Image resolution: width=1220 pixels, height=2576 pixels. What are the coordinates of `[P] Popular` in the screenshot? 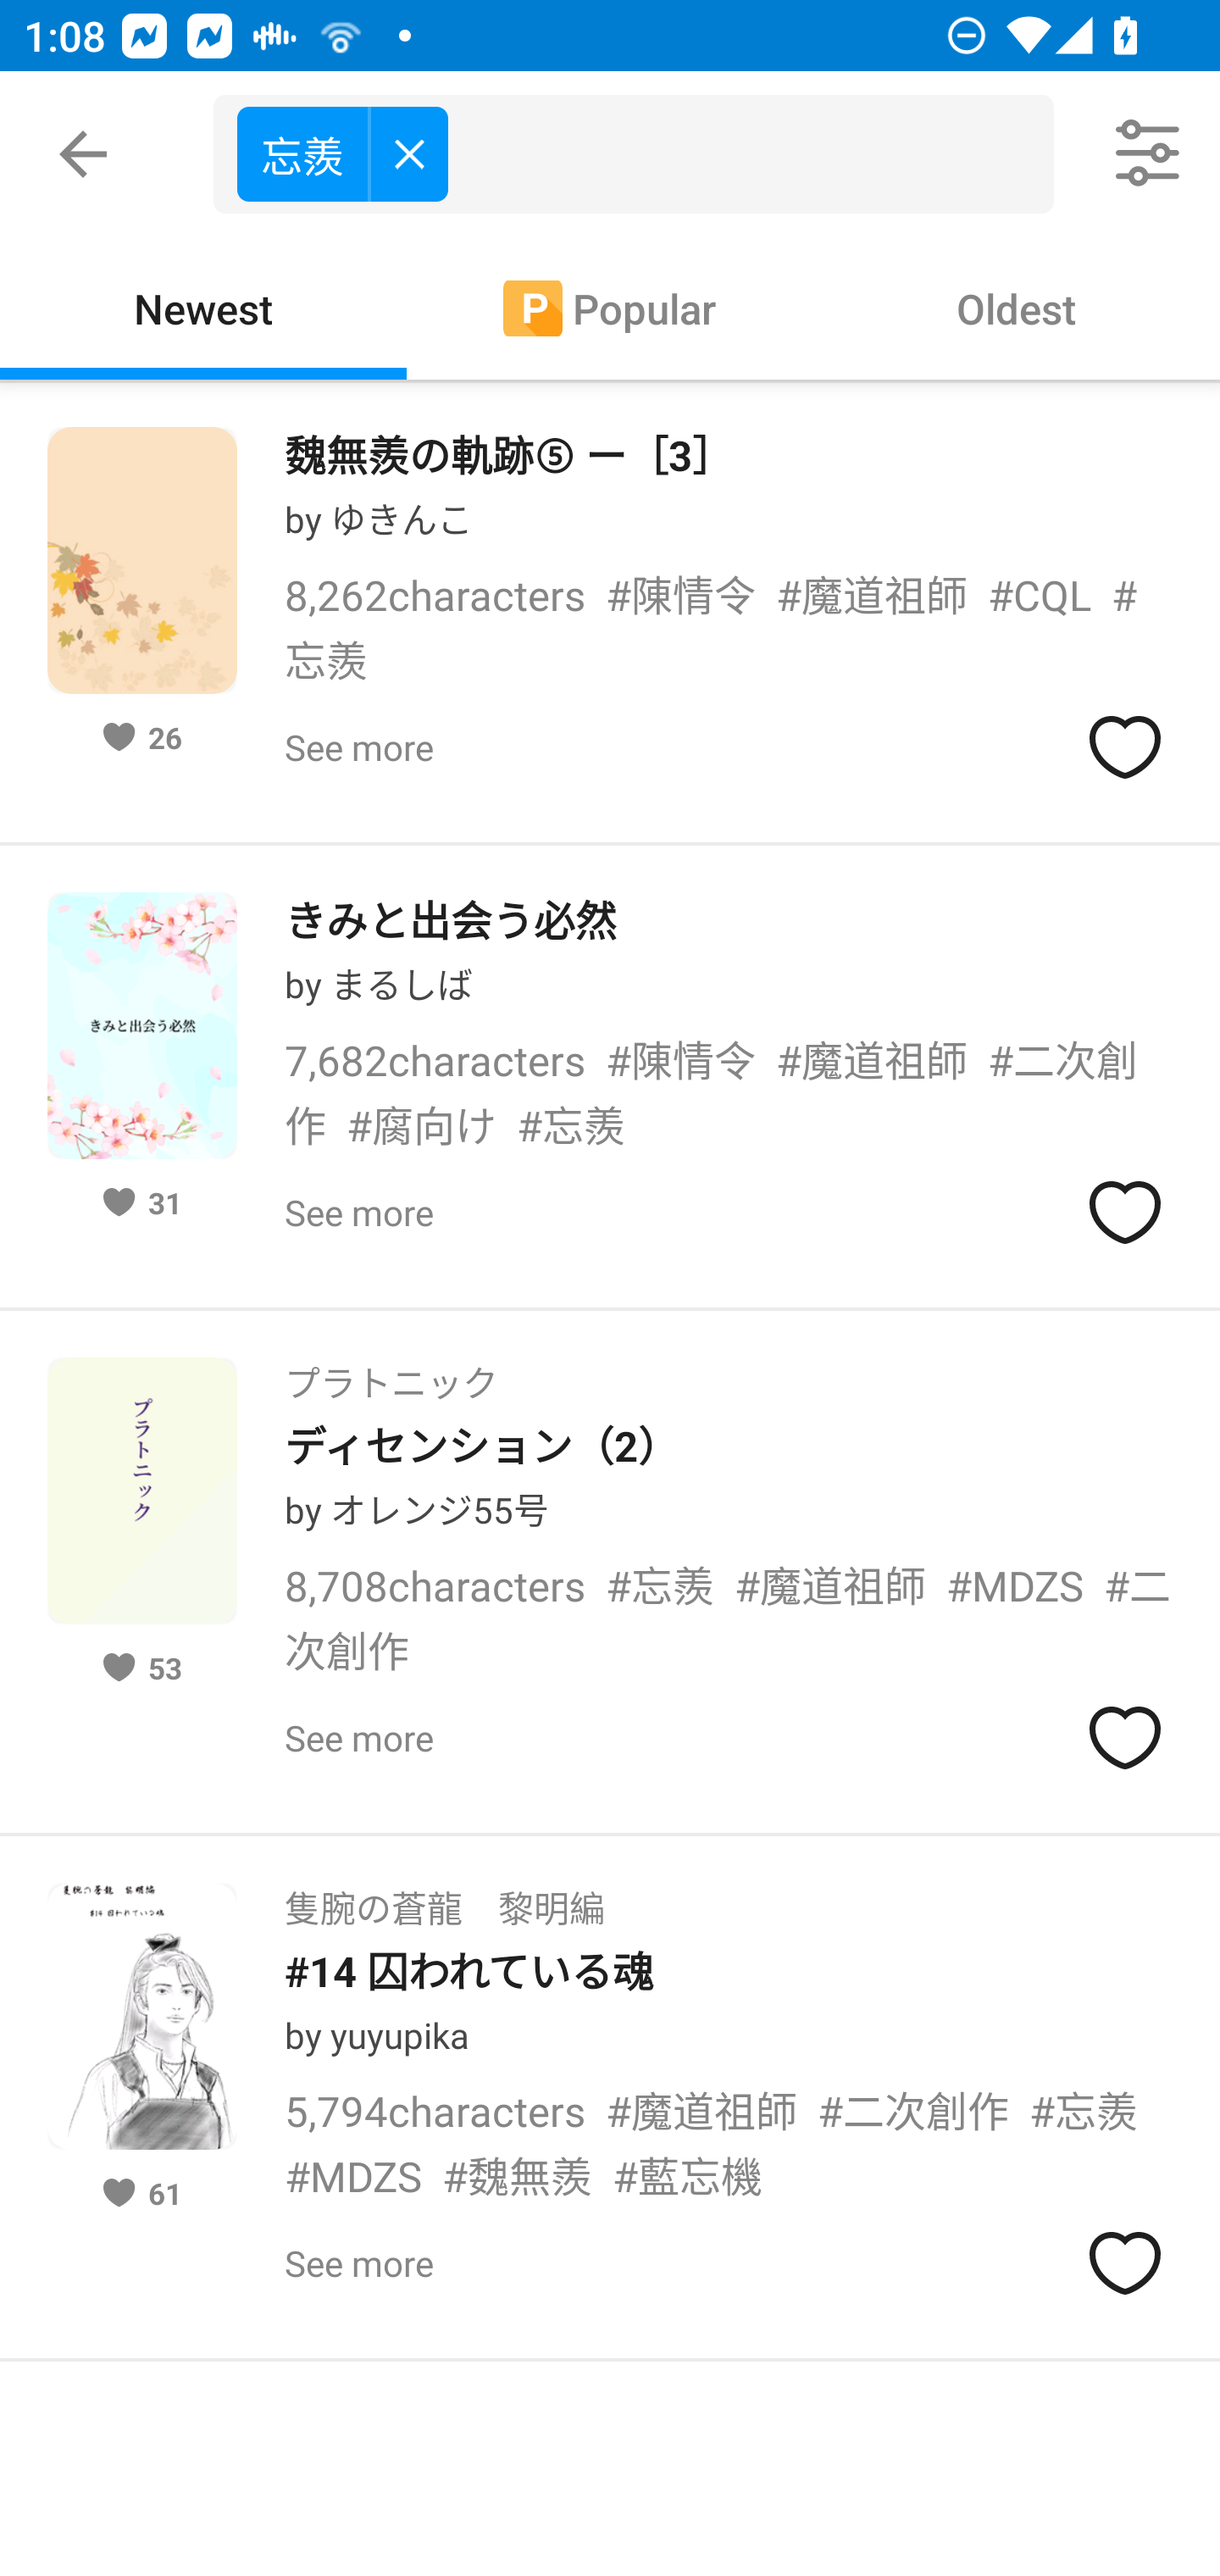 It's located at (610, 307).